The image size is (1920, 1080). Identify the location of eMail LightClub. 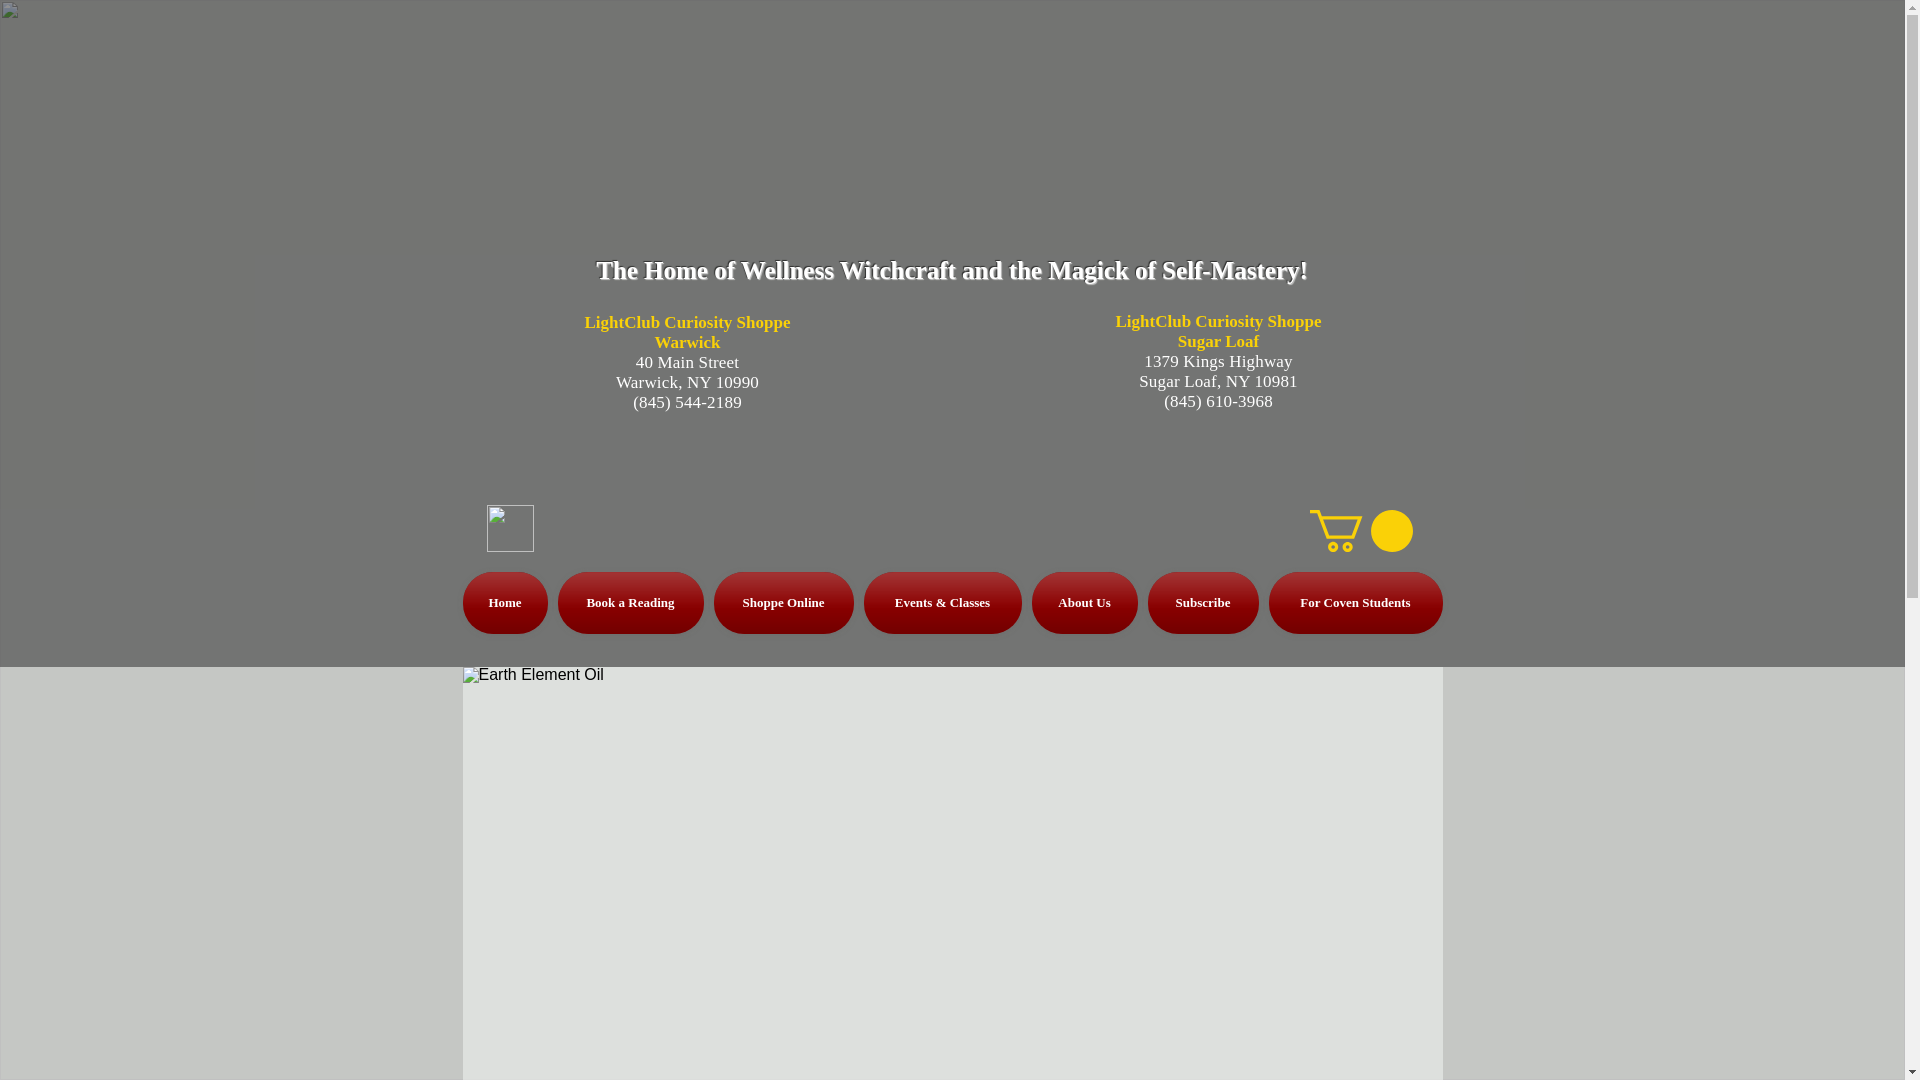
(509, 528).